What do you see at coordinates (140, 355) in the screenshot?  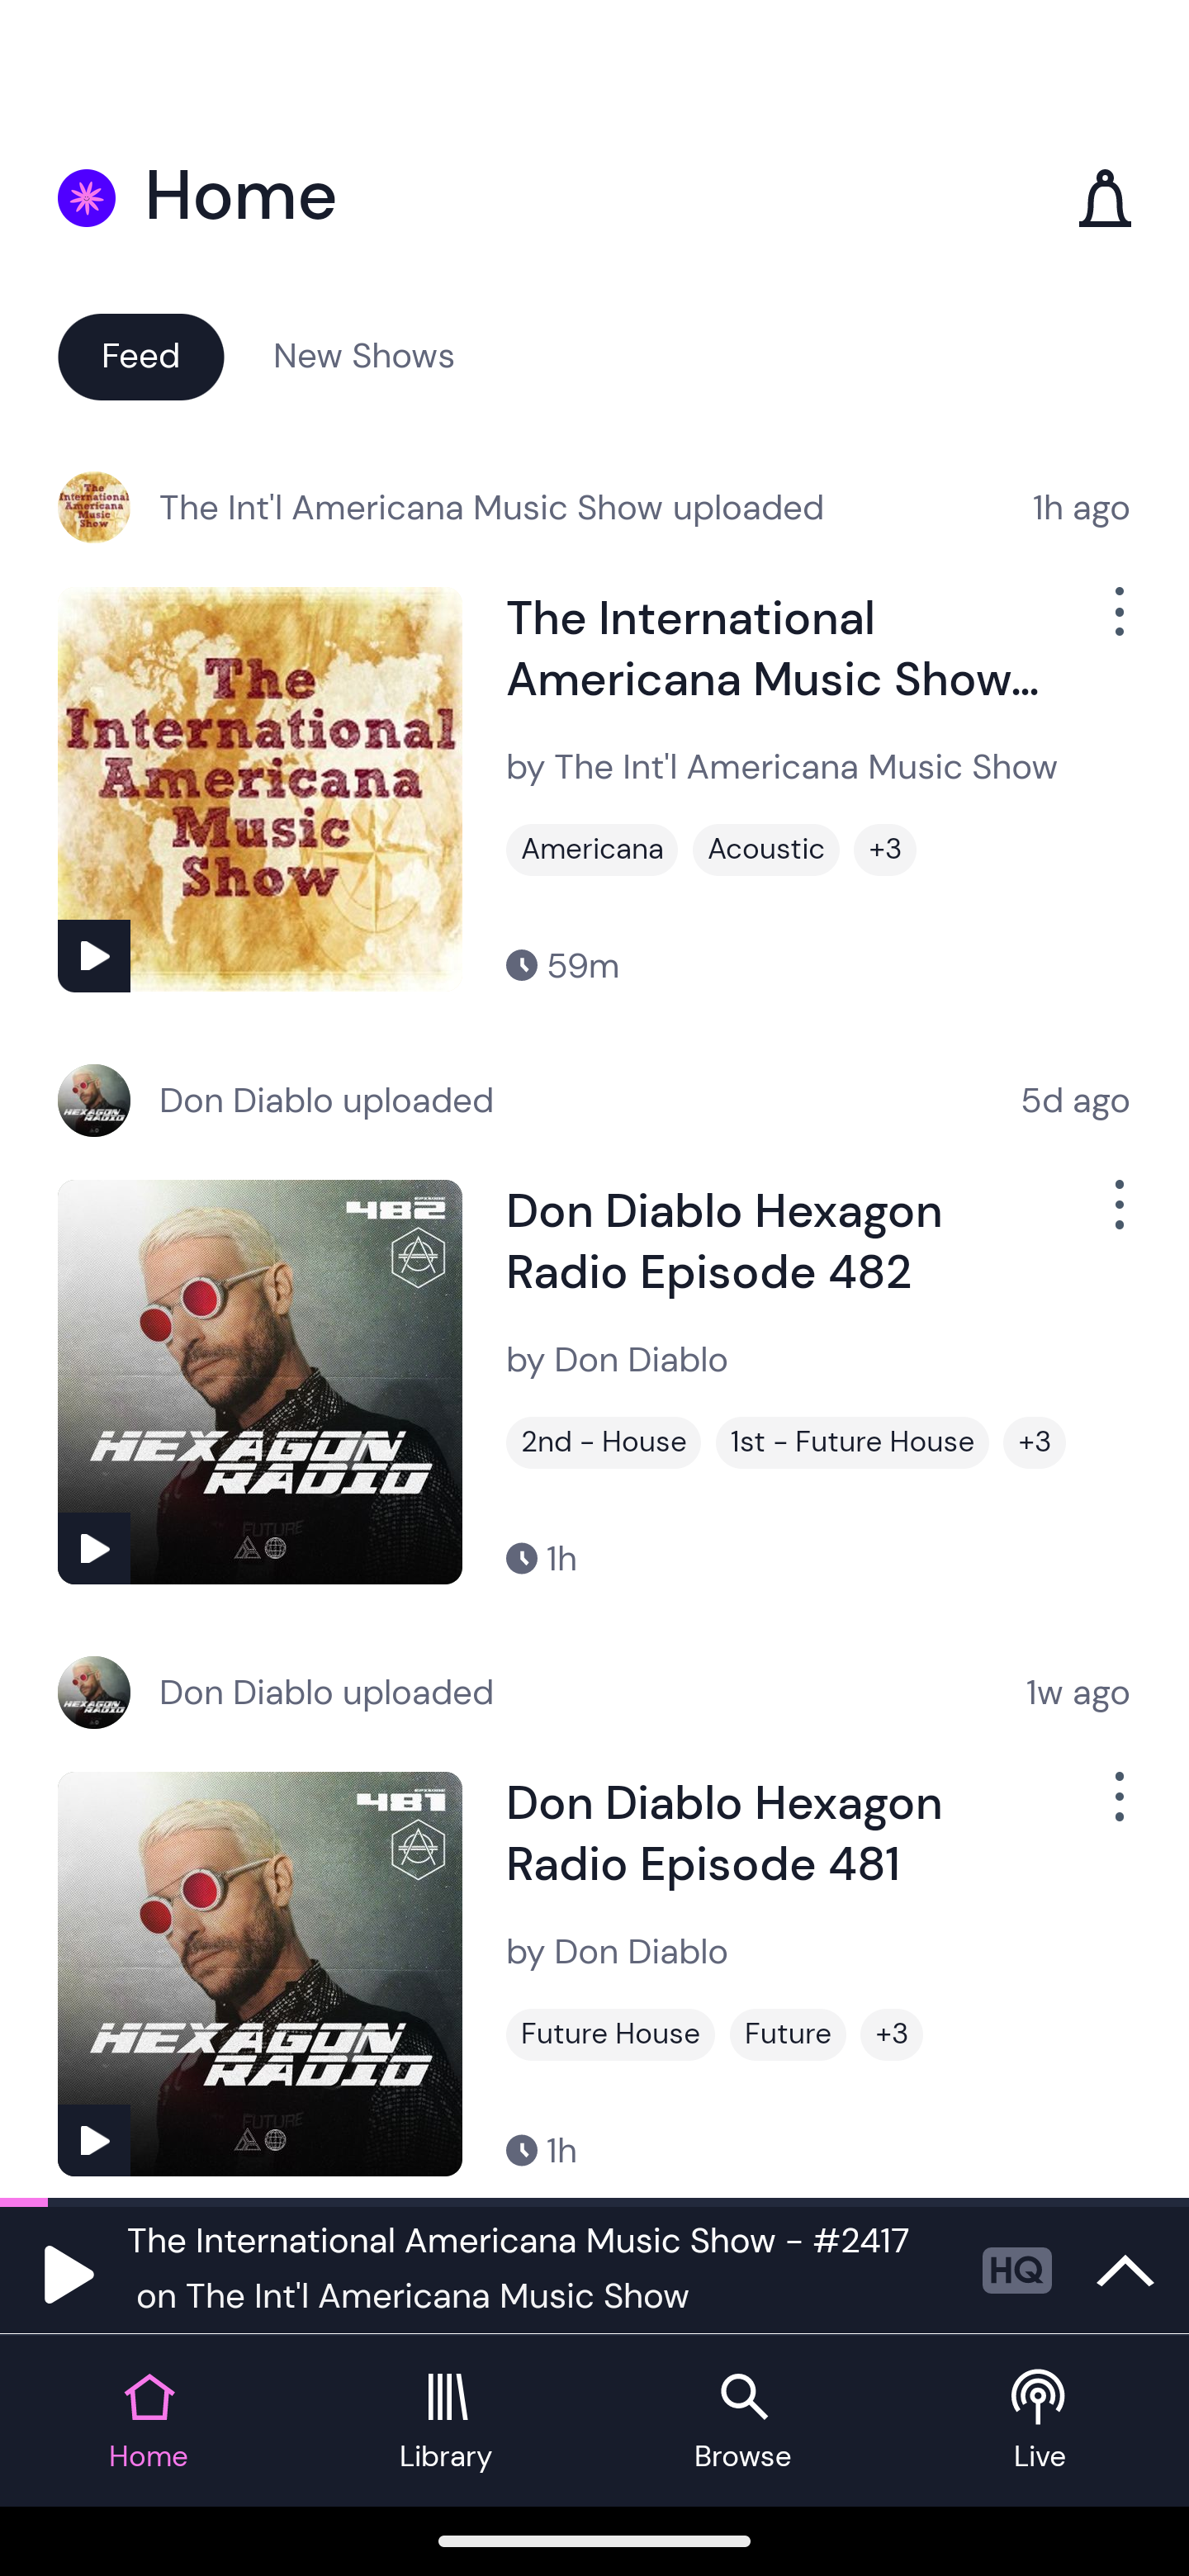 I see `Feed` at bounding box center [140, 355].